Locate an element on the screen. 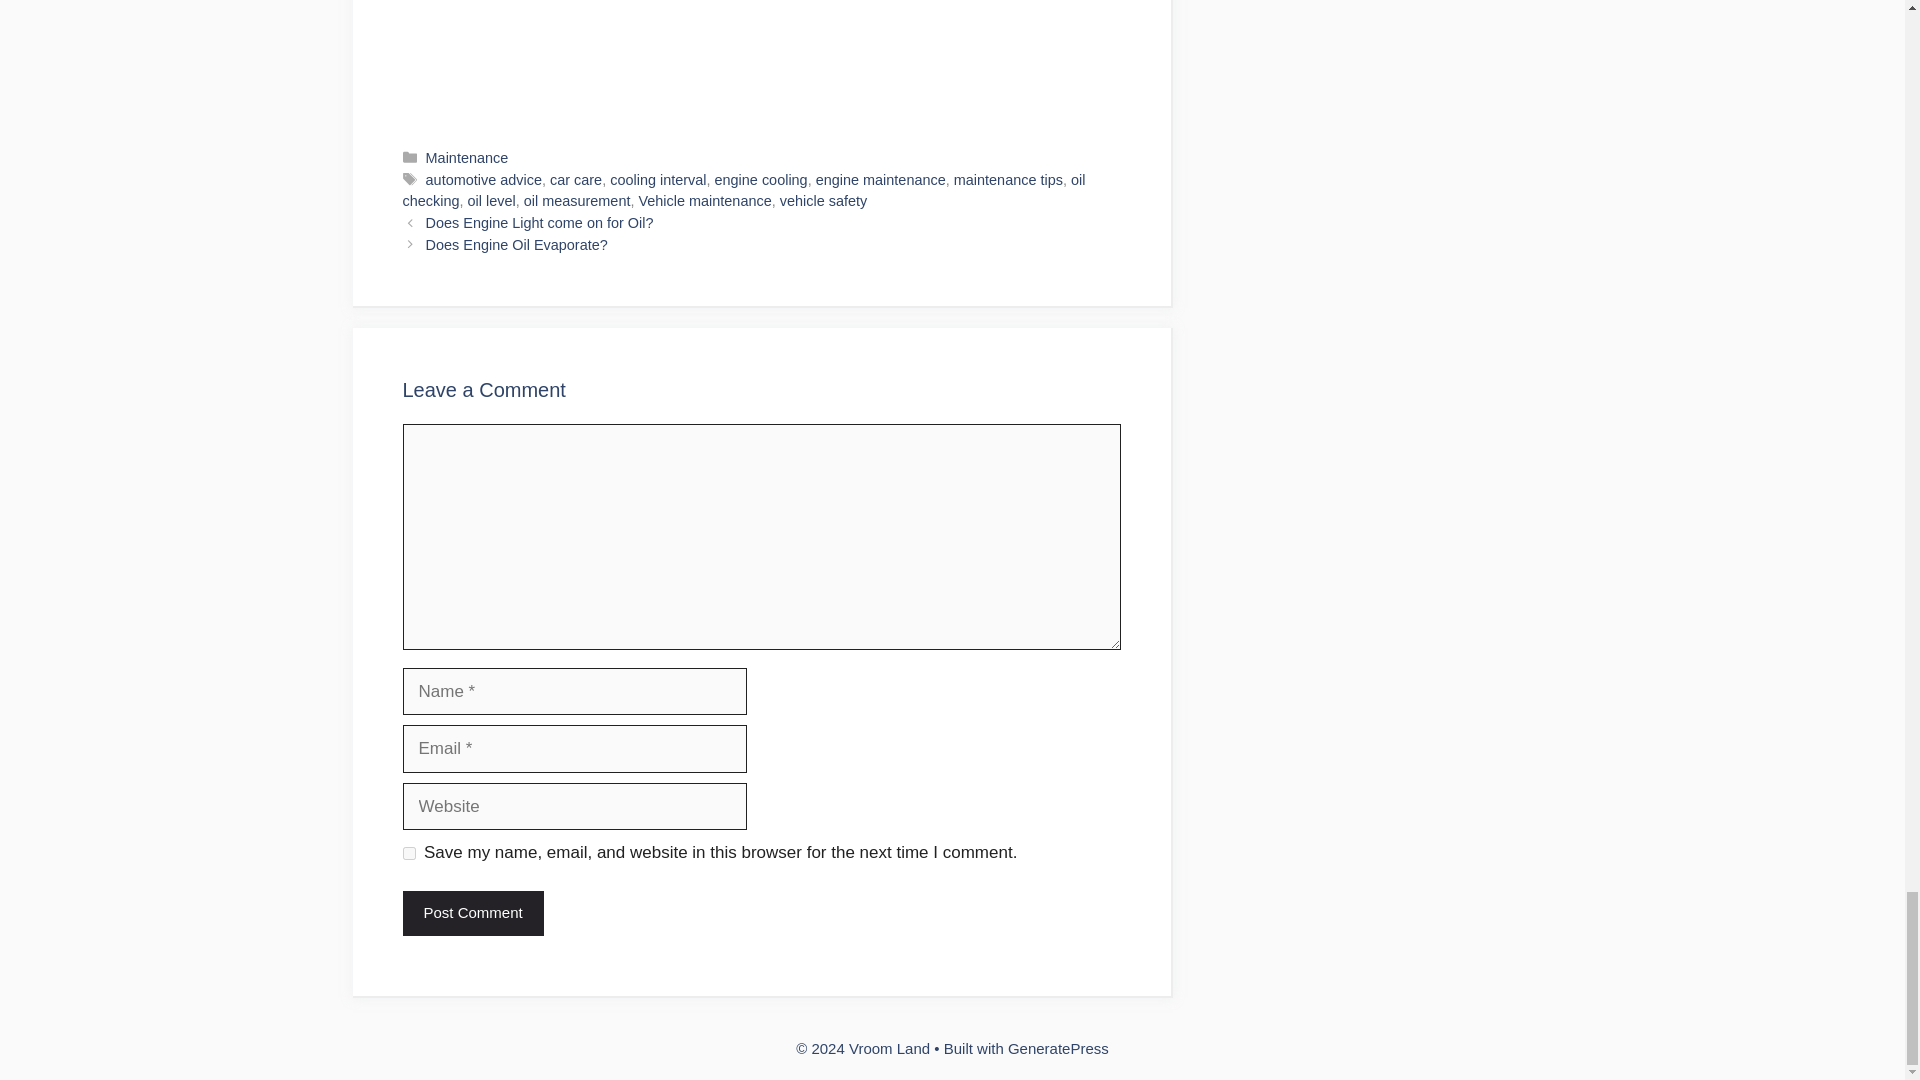 The height and width of the screenshot is (1080, 1920). oil checking is located at coordinates (742, 190).